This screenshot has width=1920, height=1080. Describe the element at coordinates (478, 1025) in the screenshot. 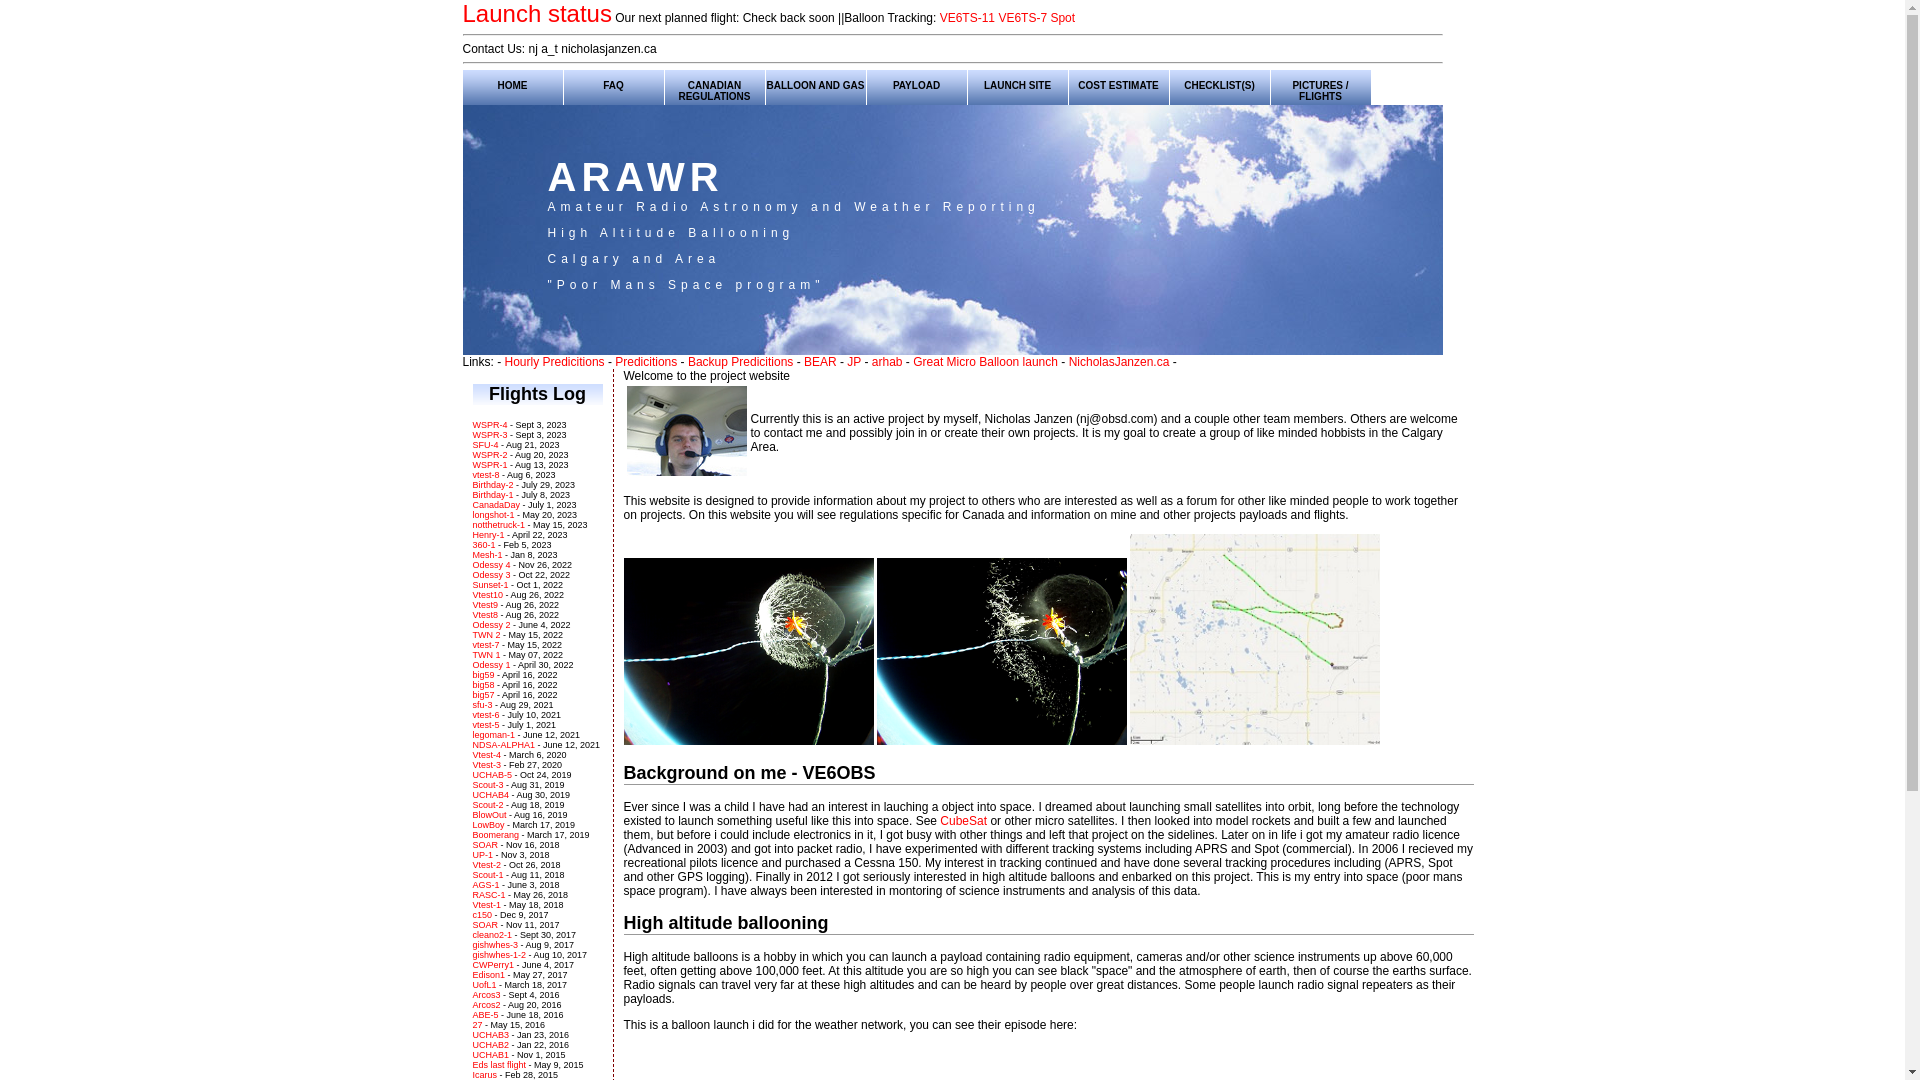

I see `27` at that location.